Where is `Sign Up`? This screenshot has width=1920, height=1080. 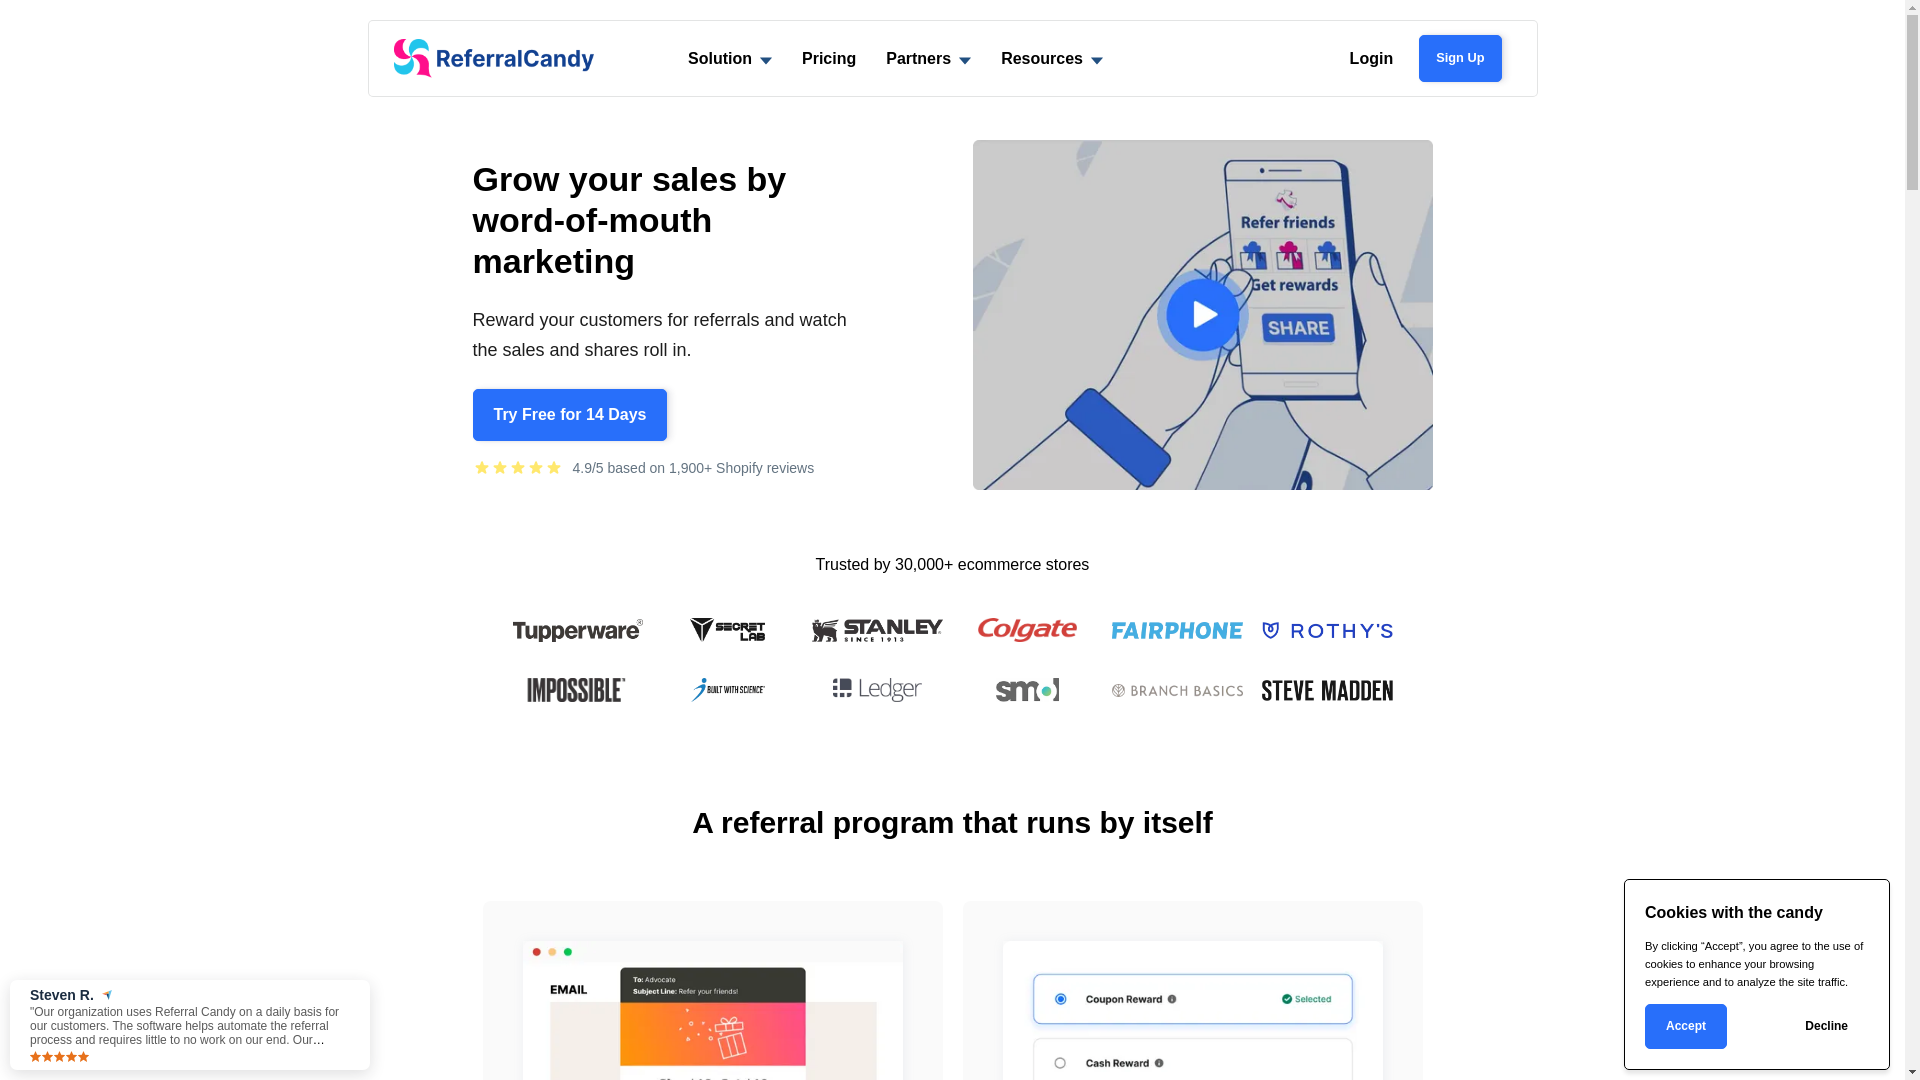
Sign Up is located at coordinates (1460, 58).